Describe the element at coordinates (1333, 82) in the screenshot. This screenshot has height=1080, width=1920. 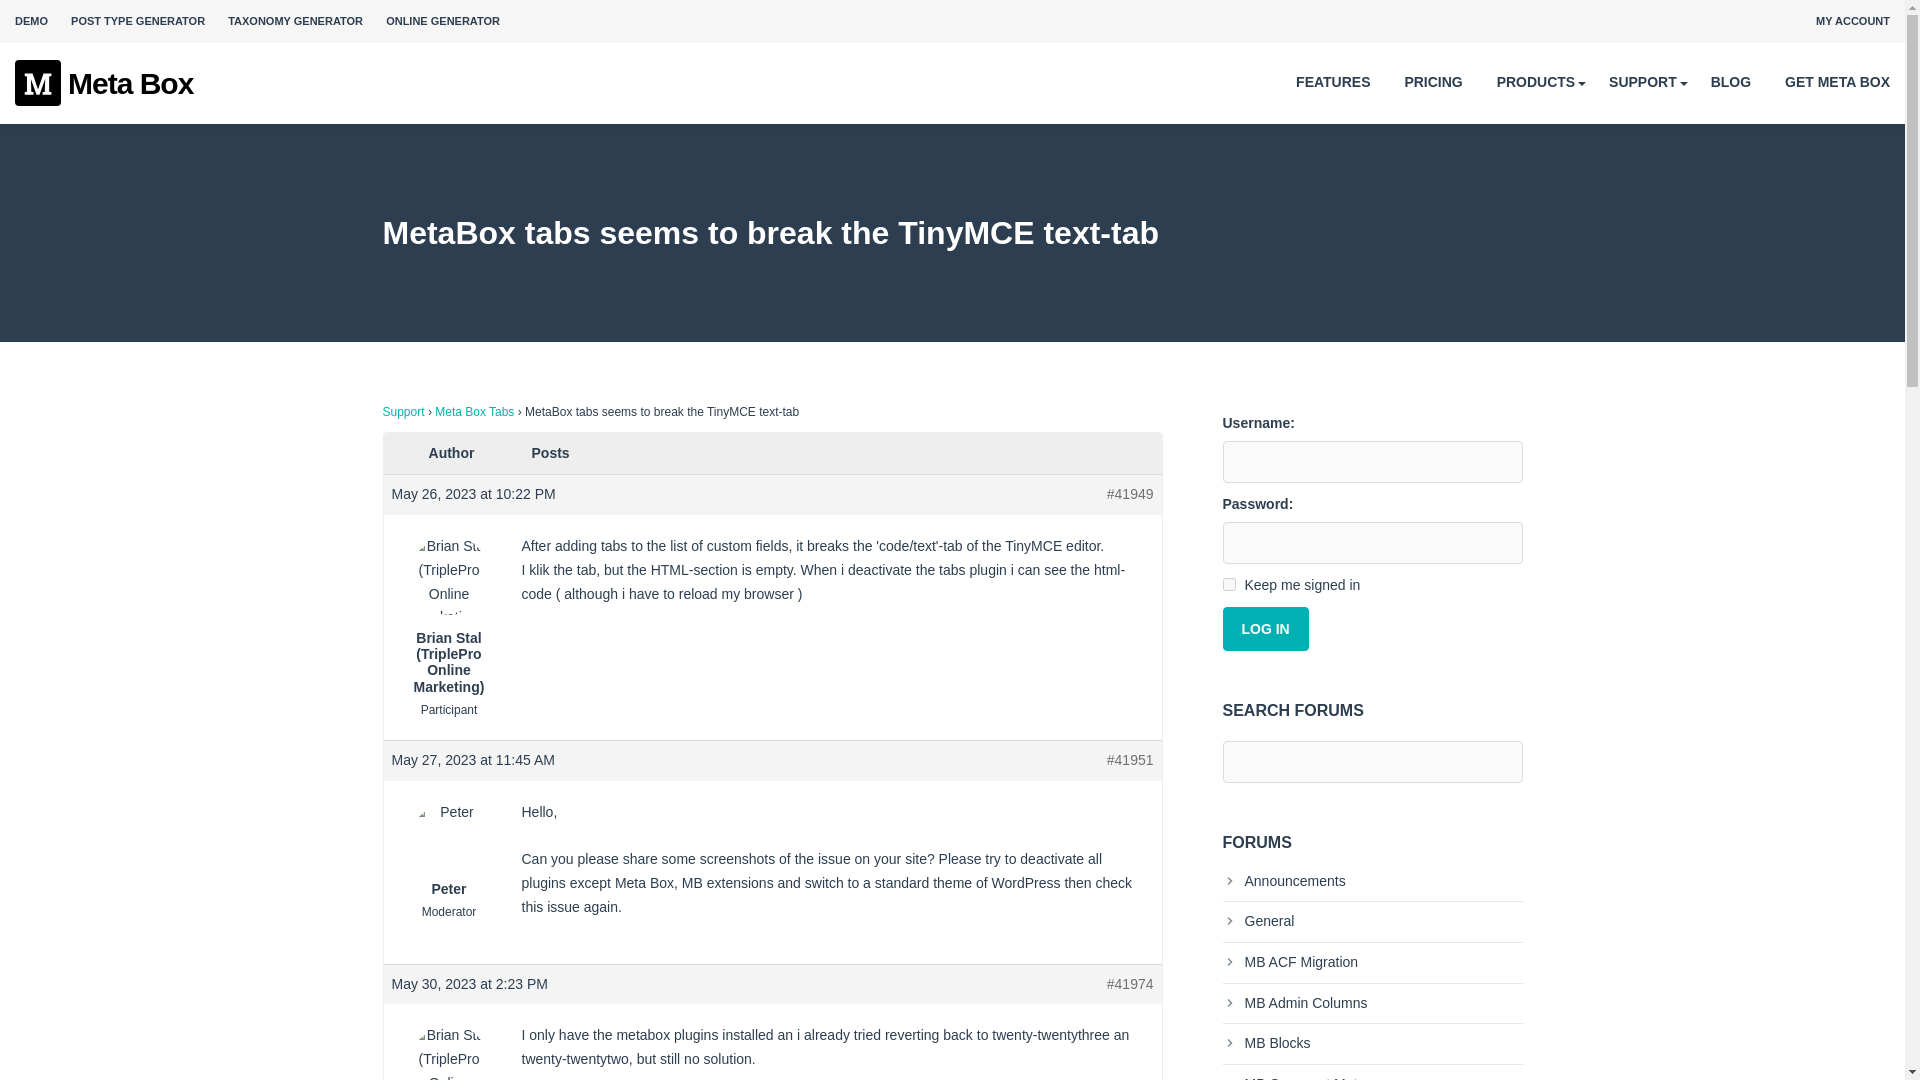
I see `FEATURES` at that location.